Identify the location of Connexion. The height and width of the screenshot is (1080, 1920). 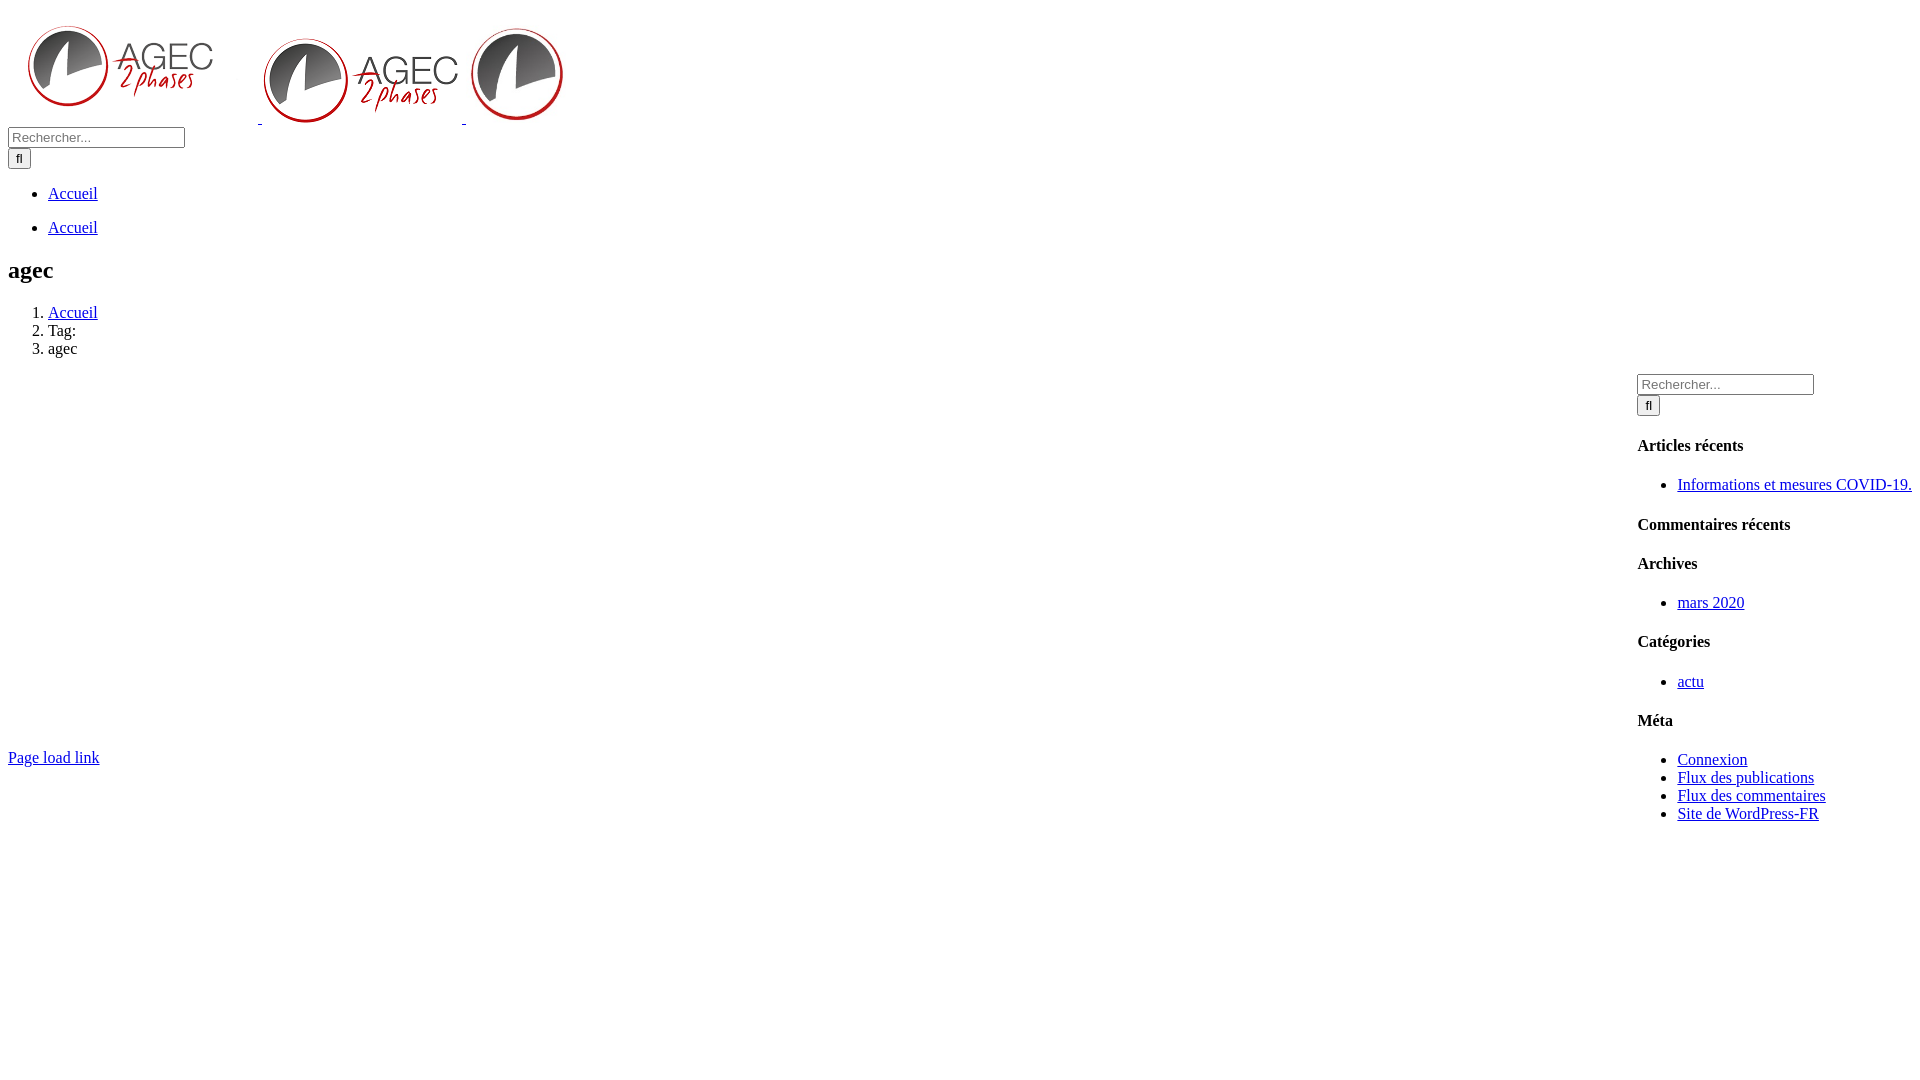
(1712, 760).